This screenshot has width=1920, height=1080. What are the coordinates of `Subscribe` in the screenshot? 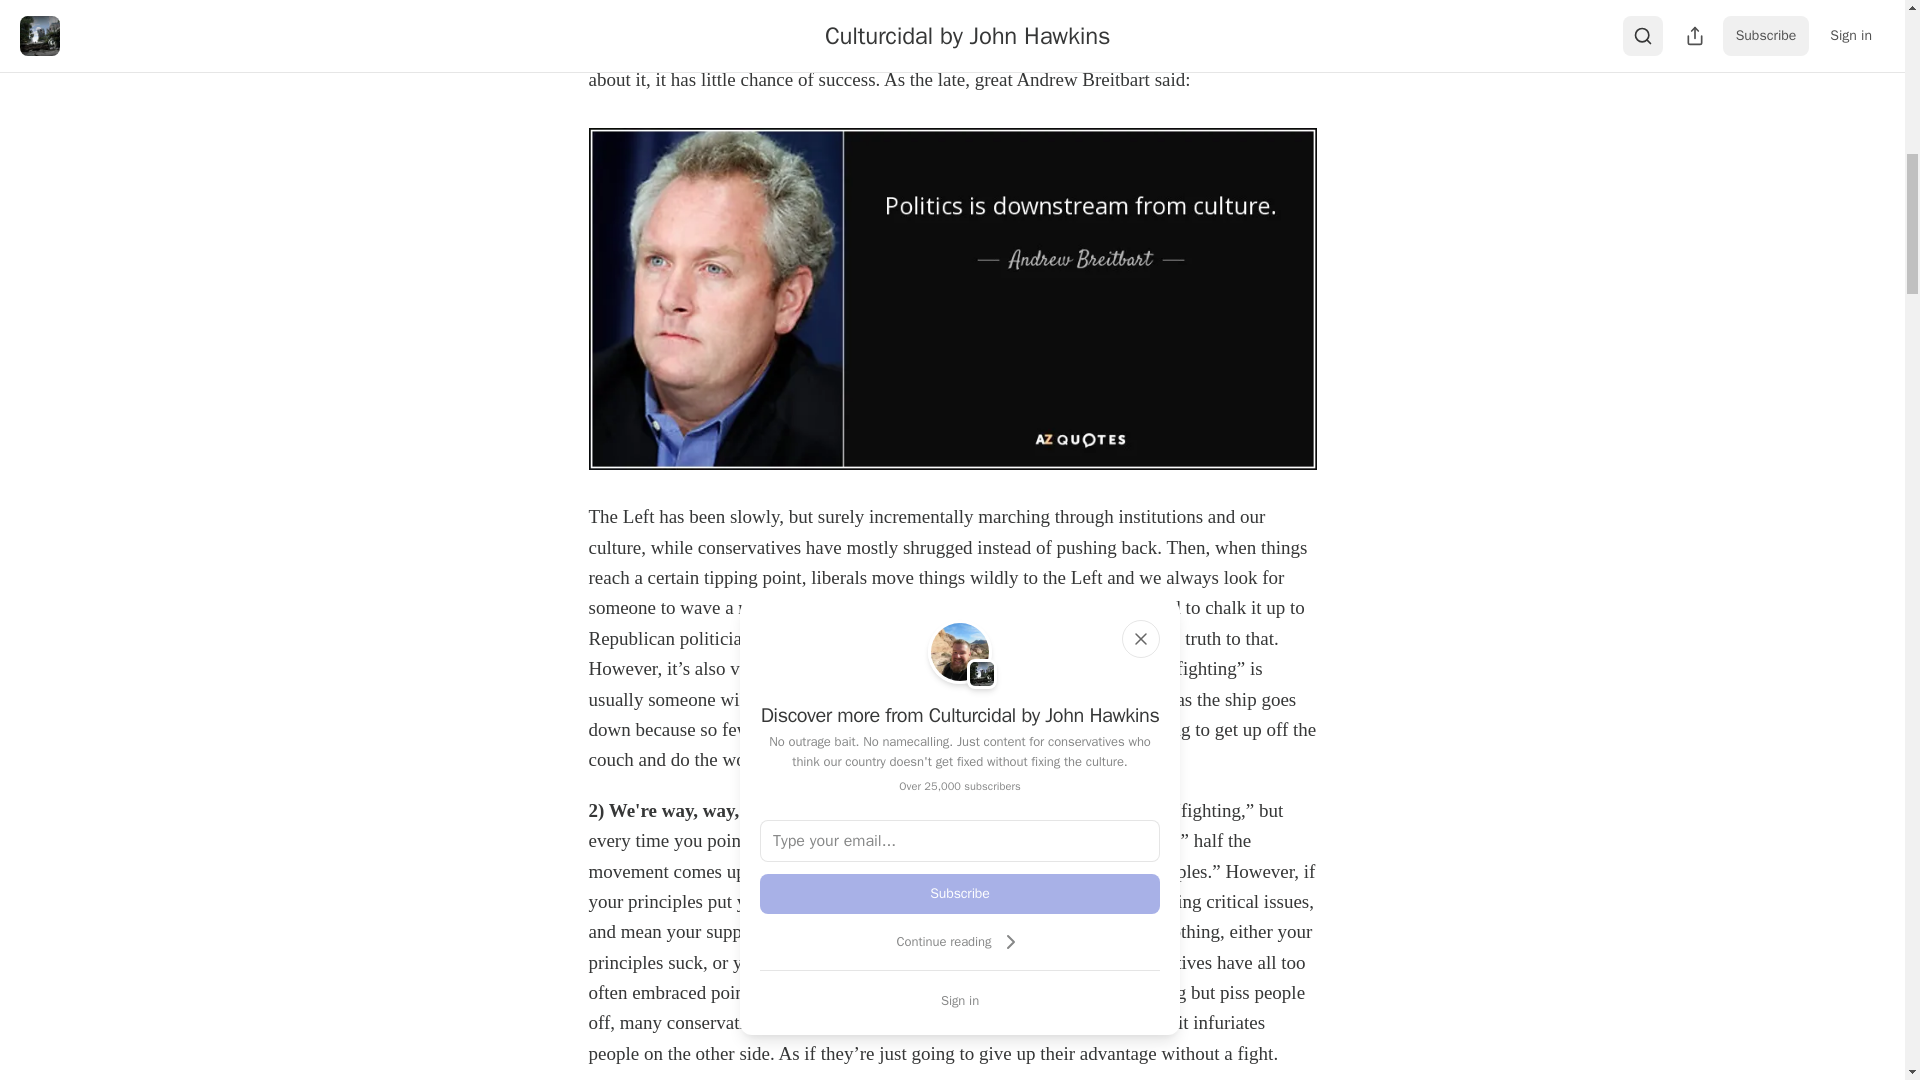 It's located at (960, 893).